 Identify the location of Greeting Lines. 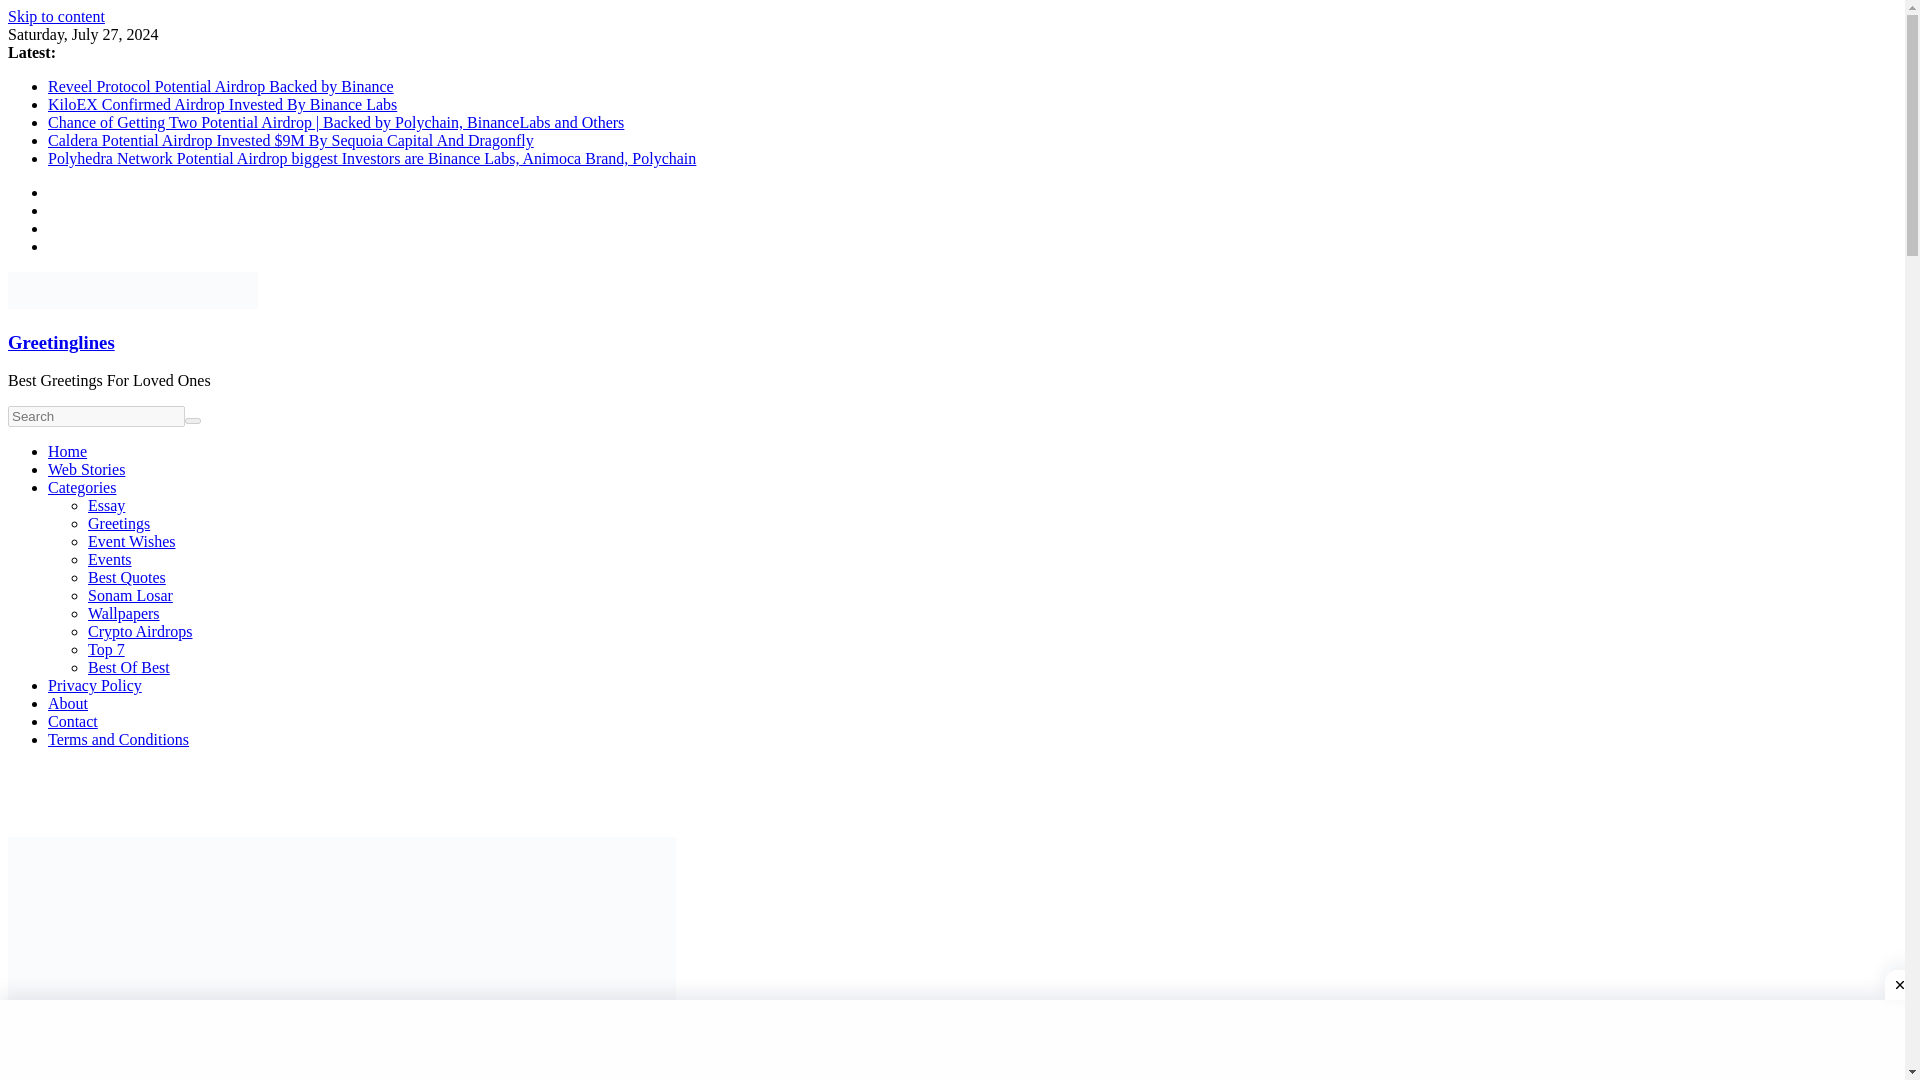
(565, 1078).